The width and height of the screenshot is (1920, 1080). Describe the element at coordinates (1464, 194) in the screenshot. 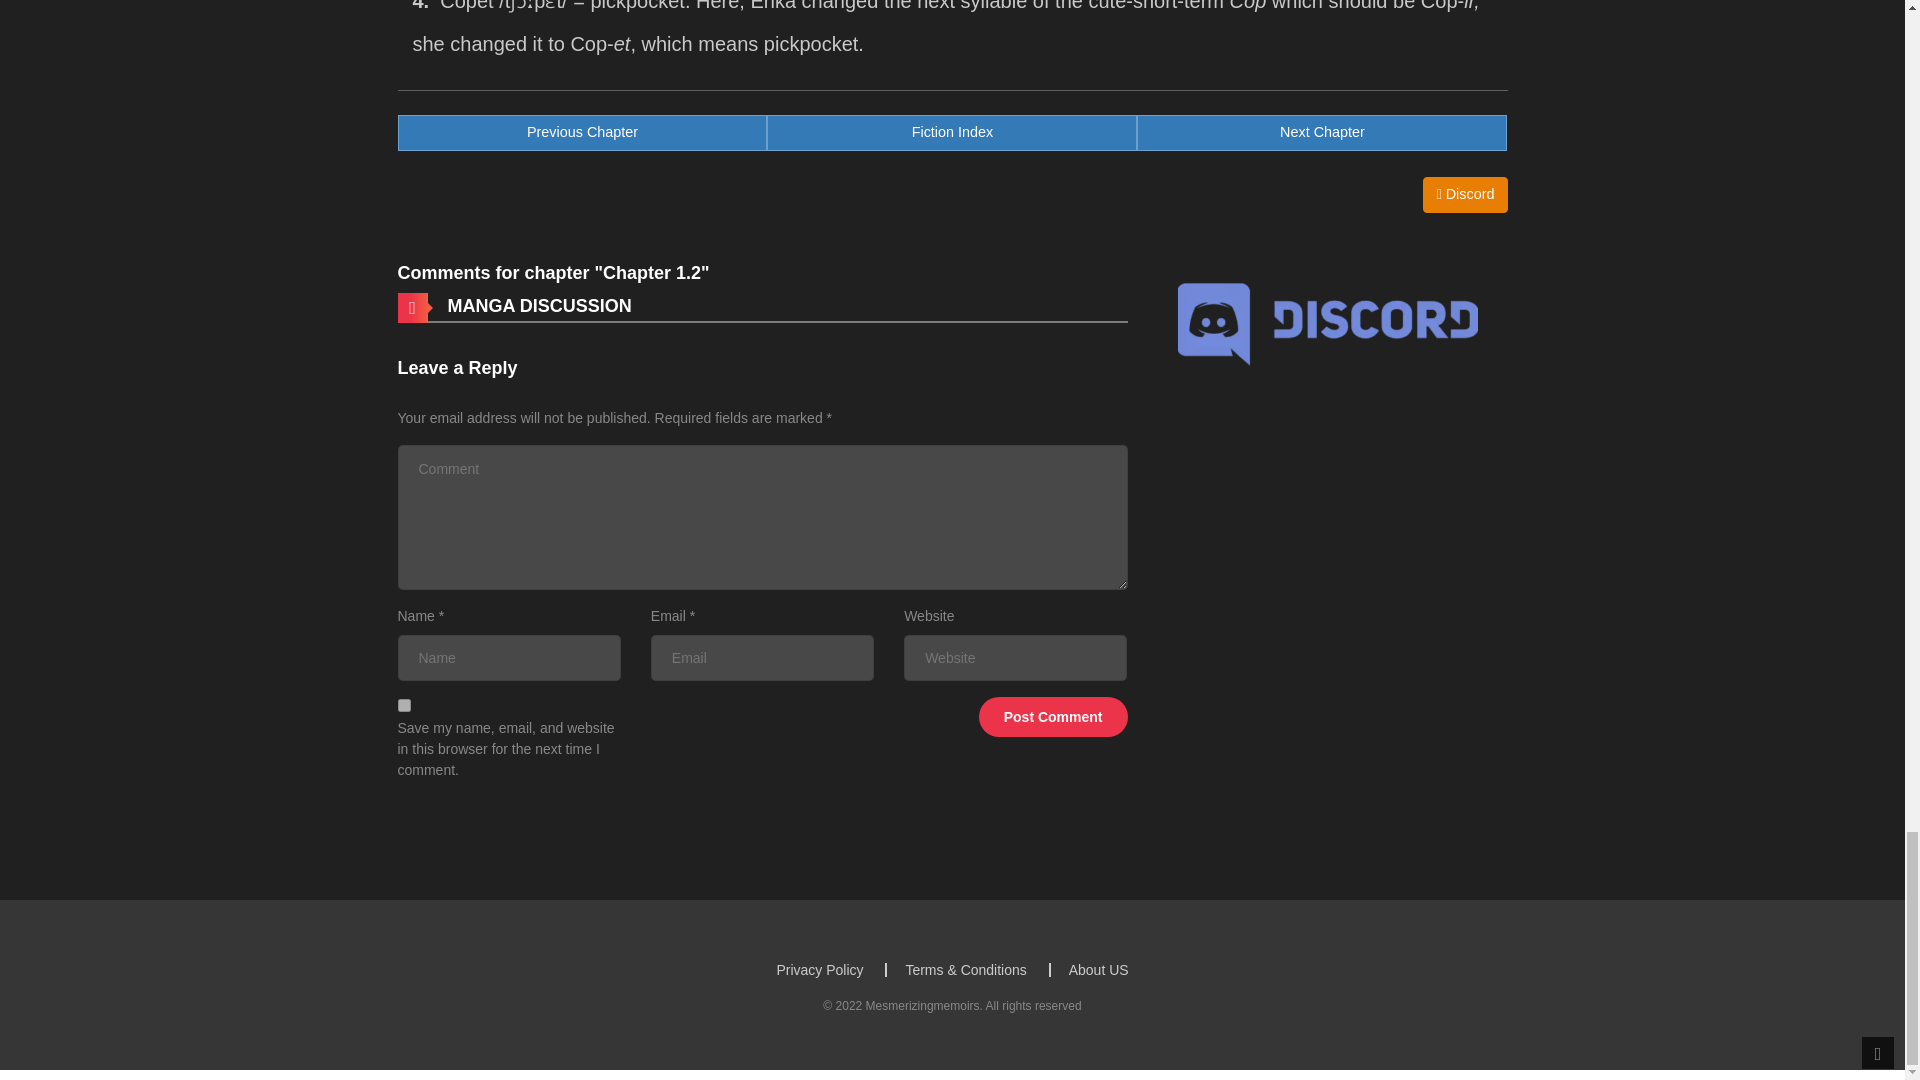

I see `Discord` at that location.